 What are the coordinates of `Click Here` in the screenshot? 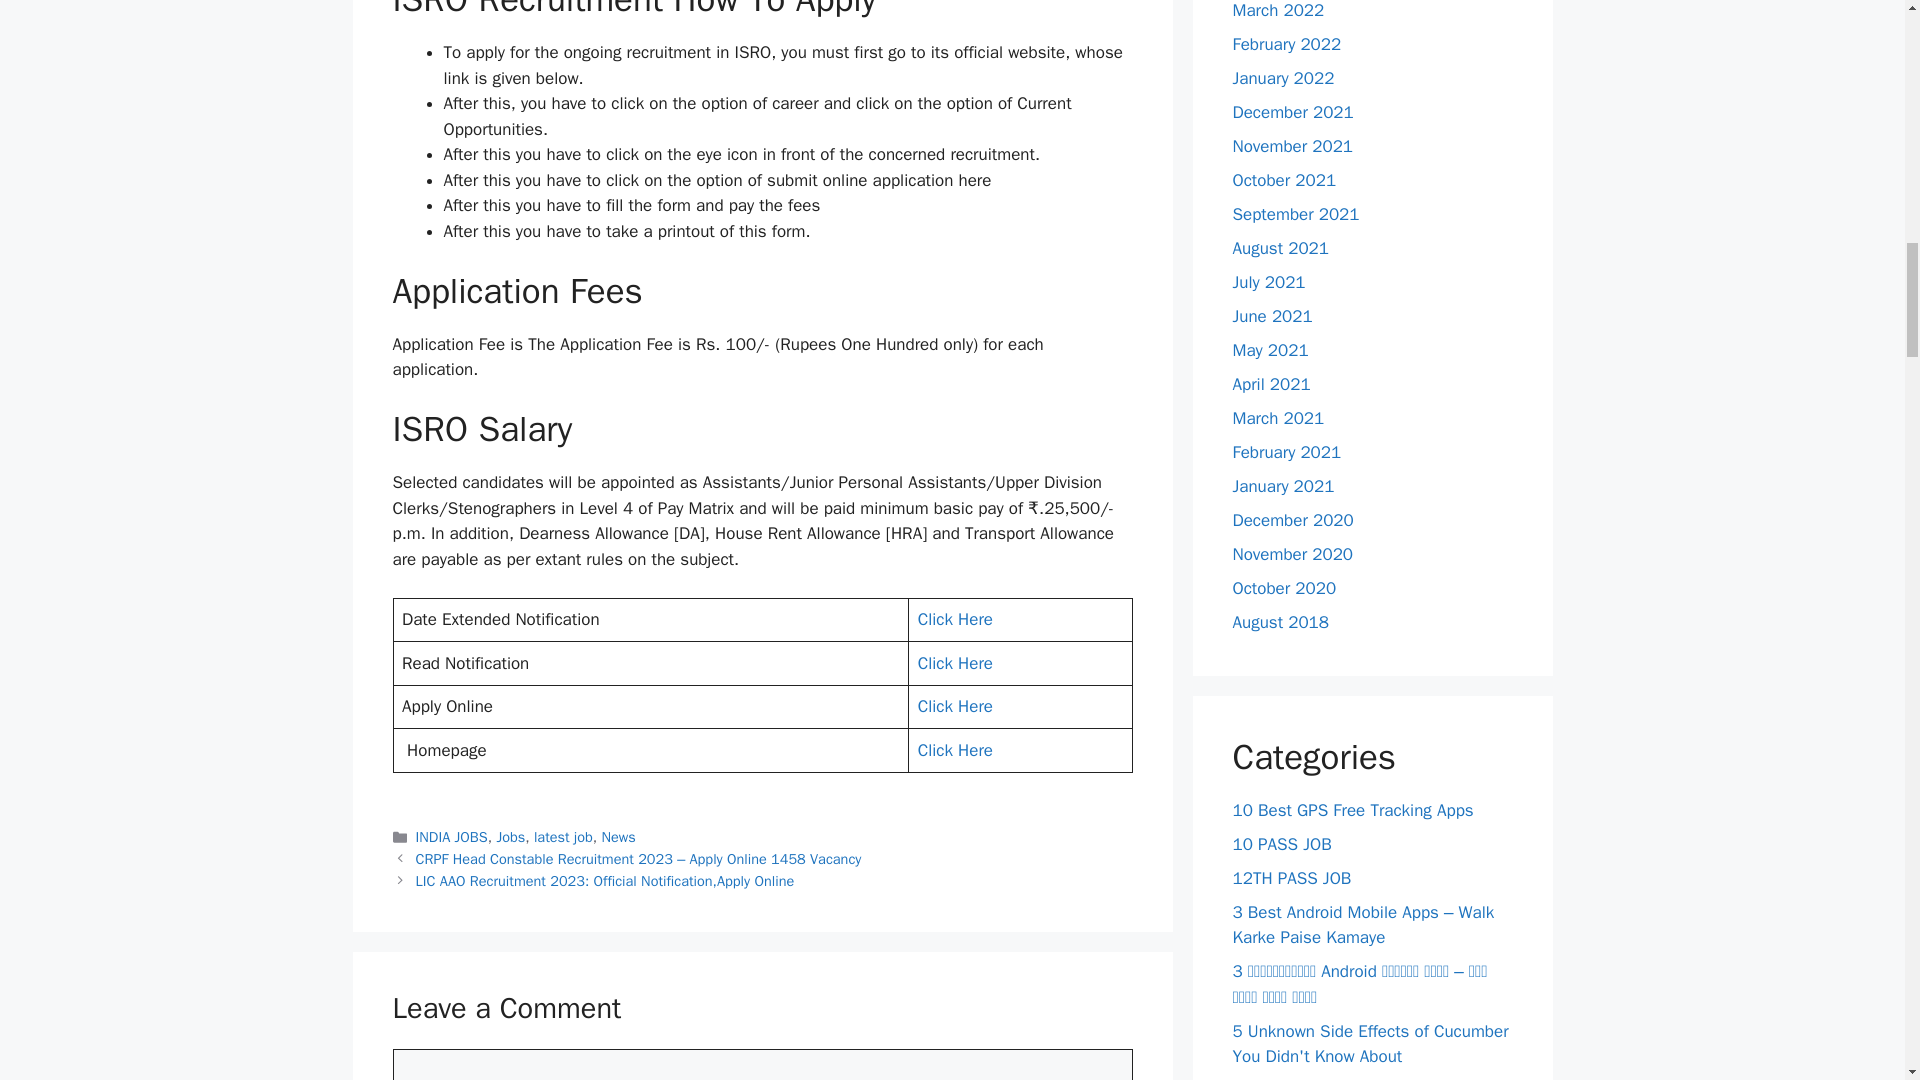 It's located at (954, 706).